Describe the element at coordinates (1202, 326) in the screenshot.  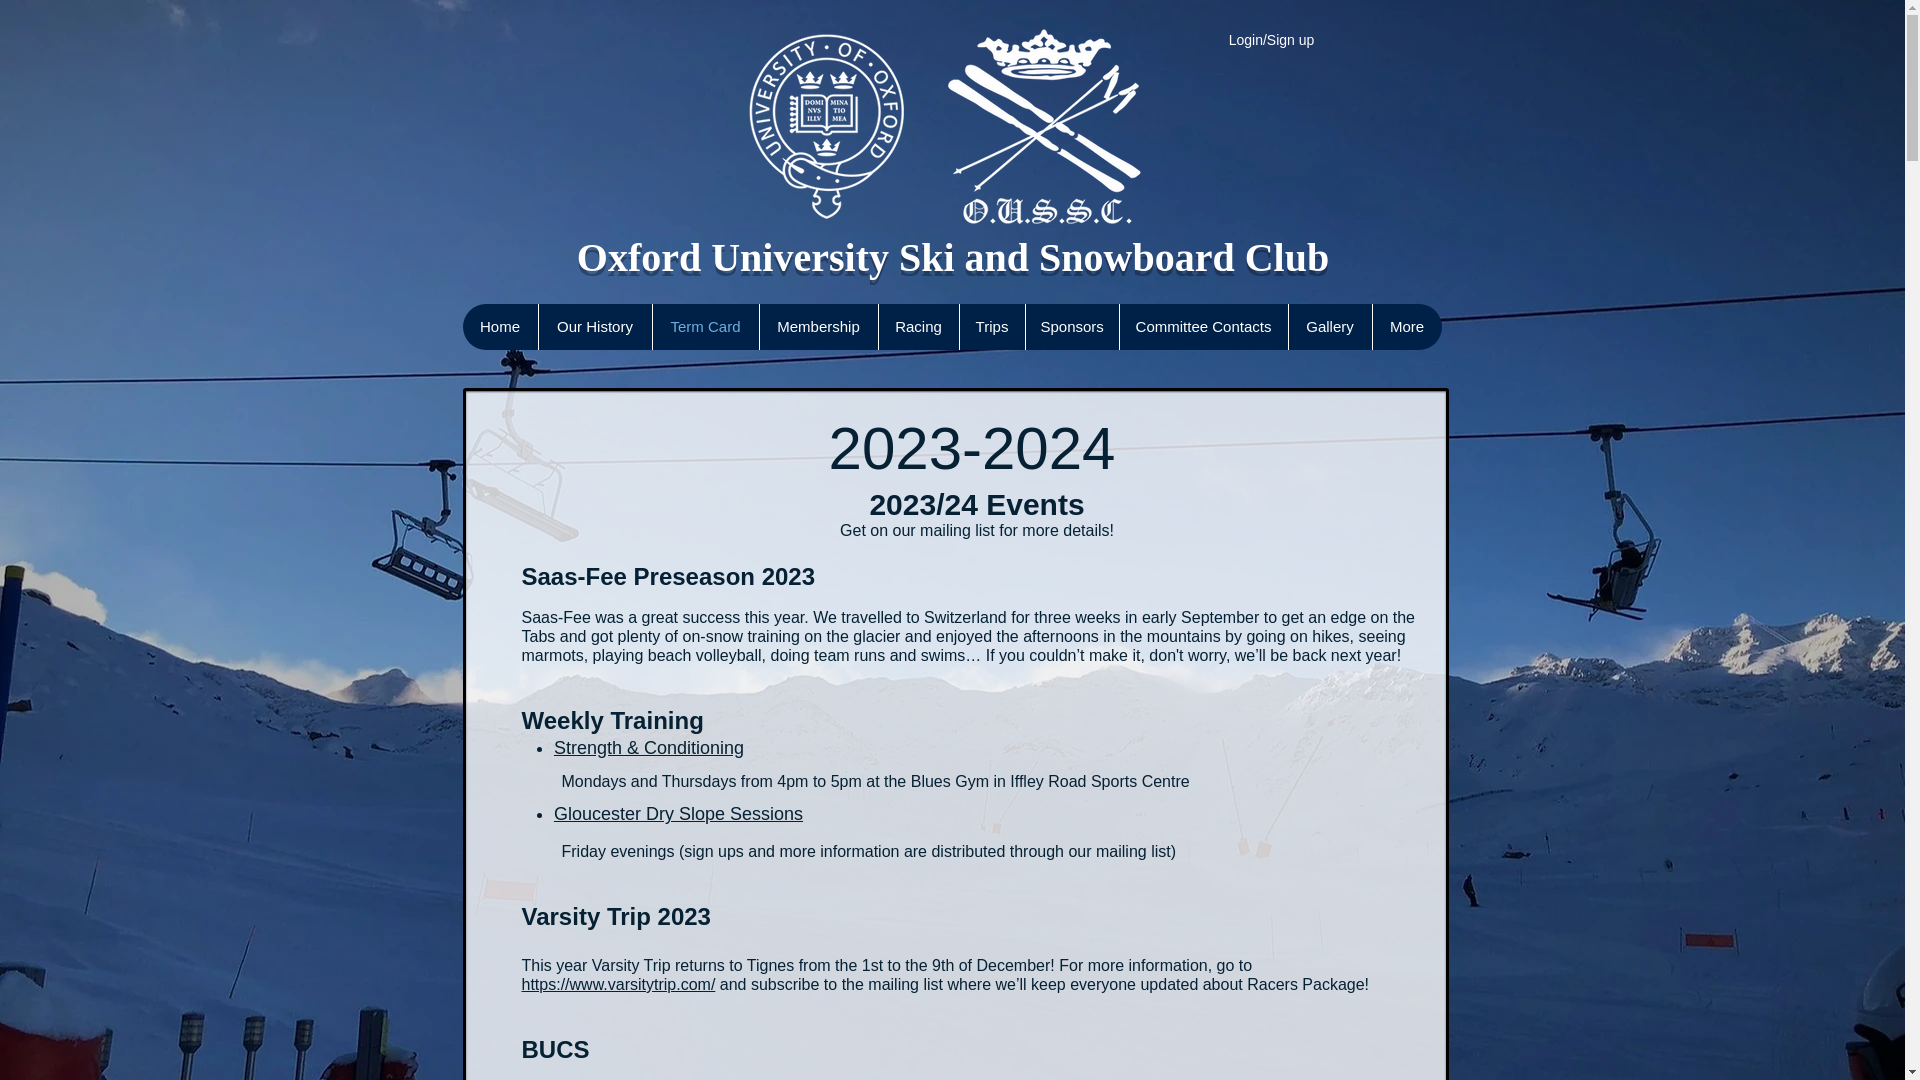
I see `Committee Contacts` at that location.